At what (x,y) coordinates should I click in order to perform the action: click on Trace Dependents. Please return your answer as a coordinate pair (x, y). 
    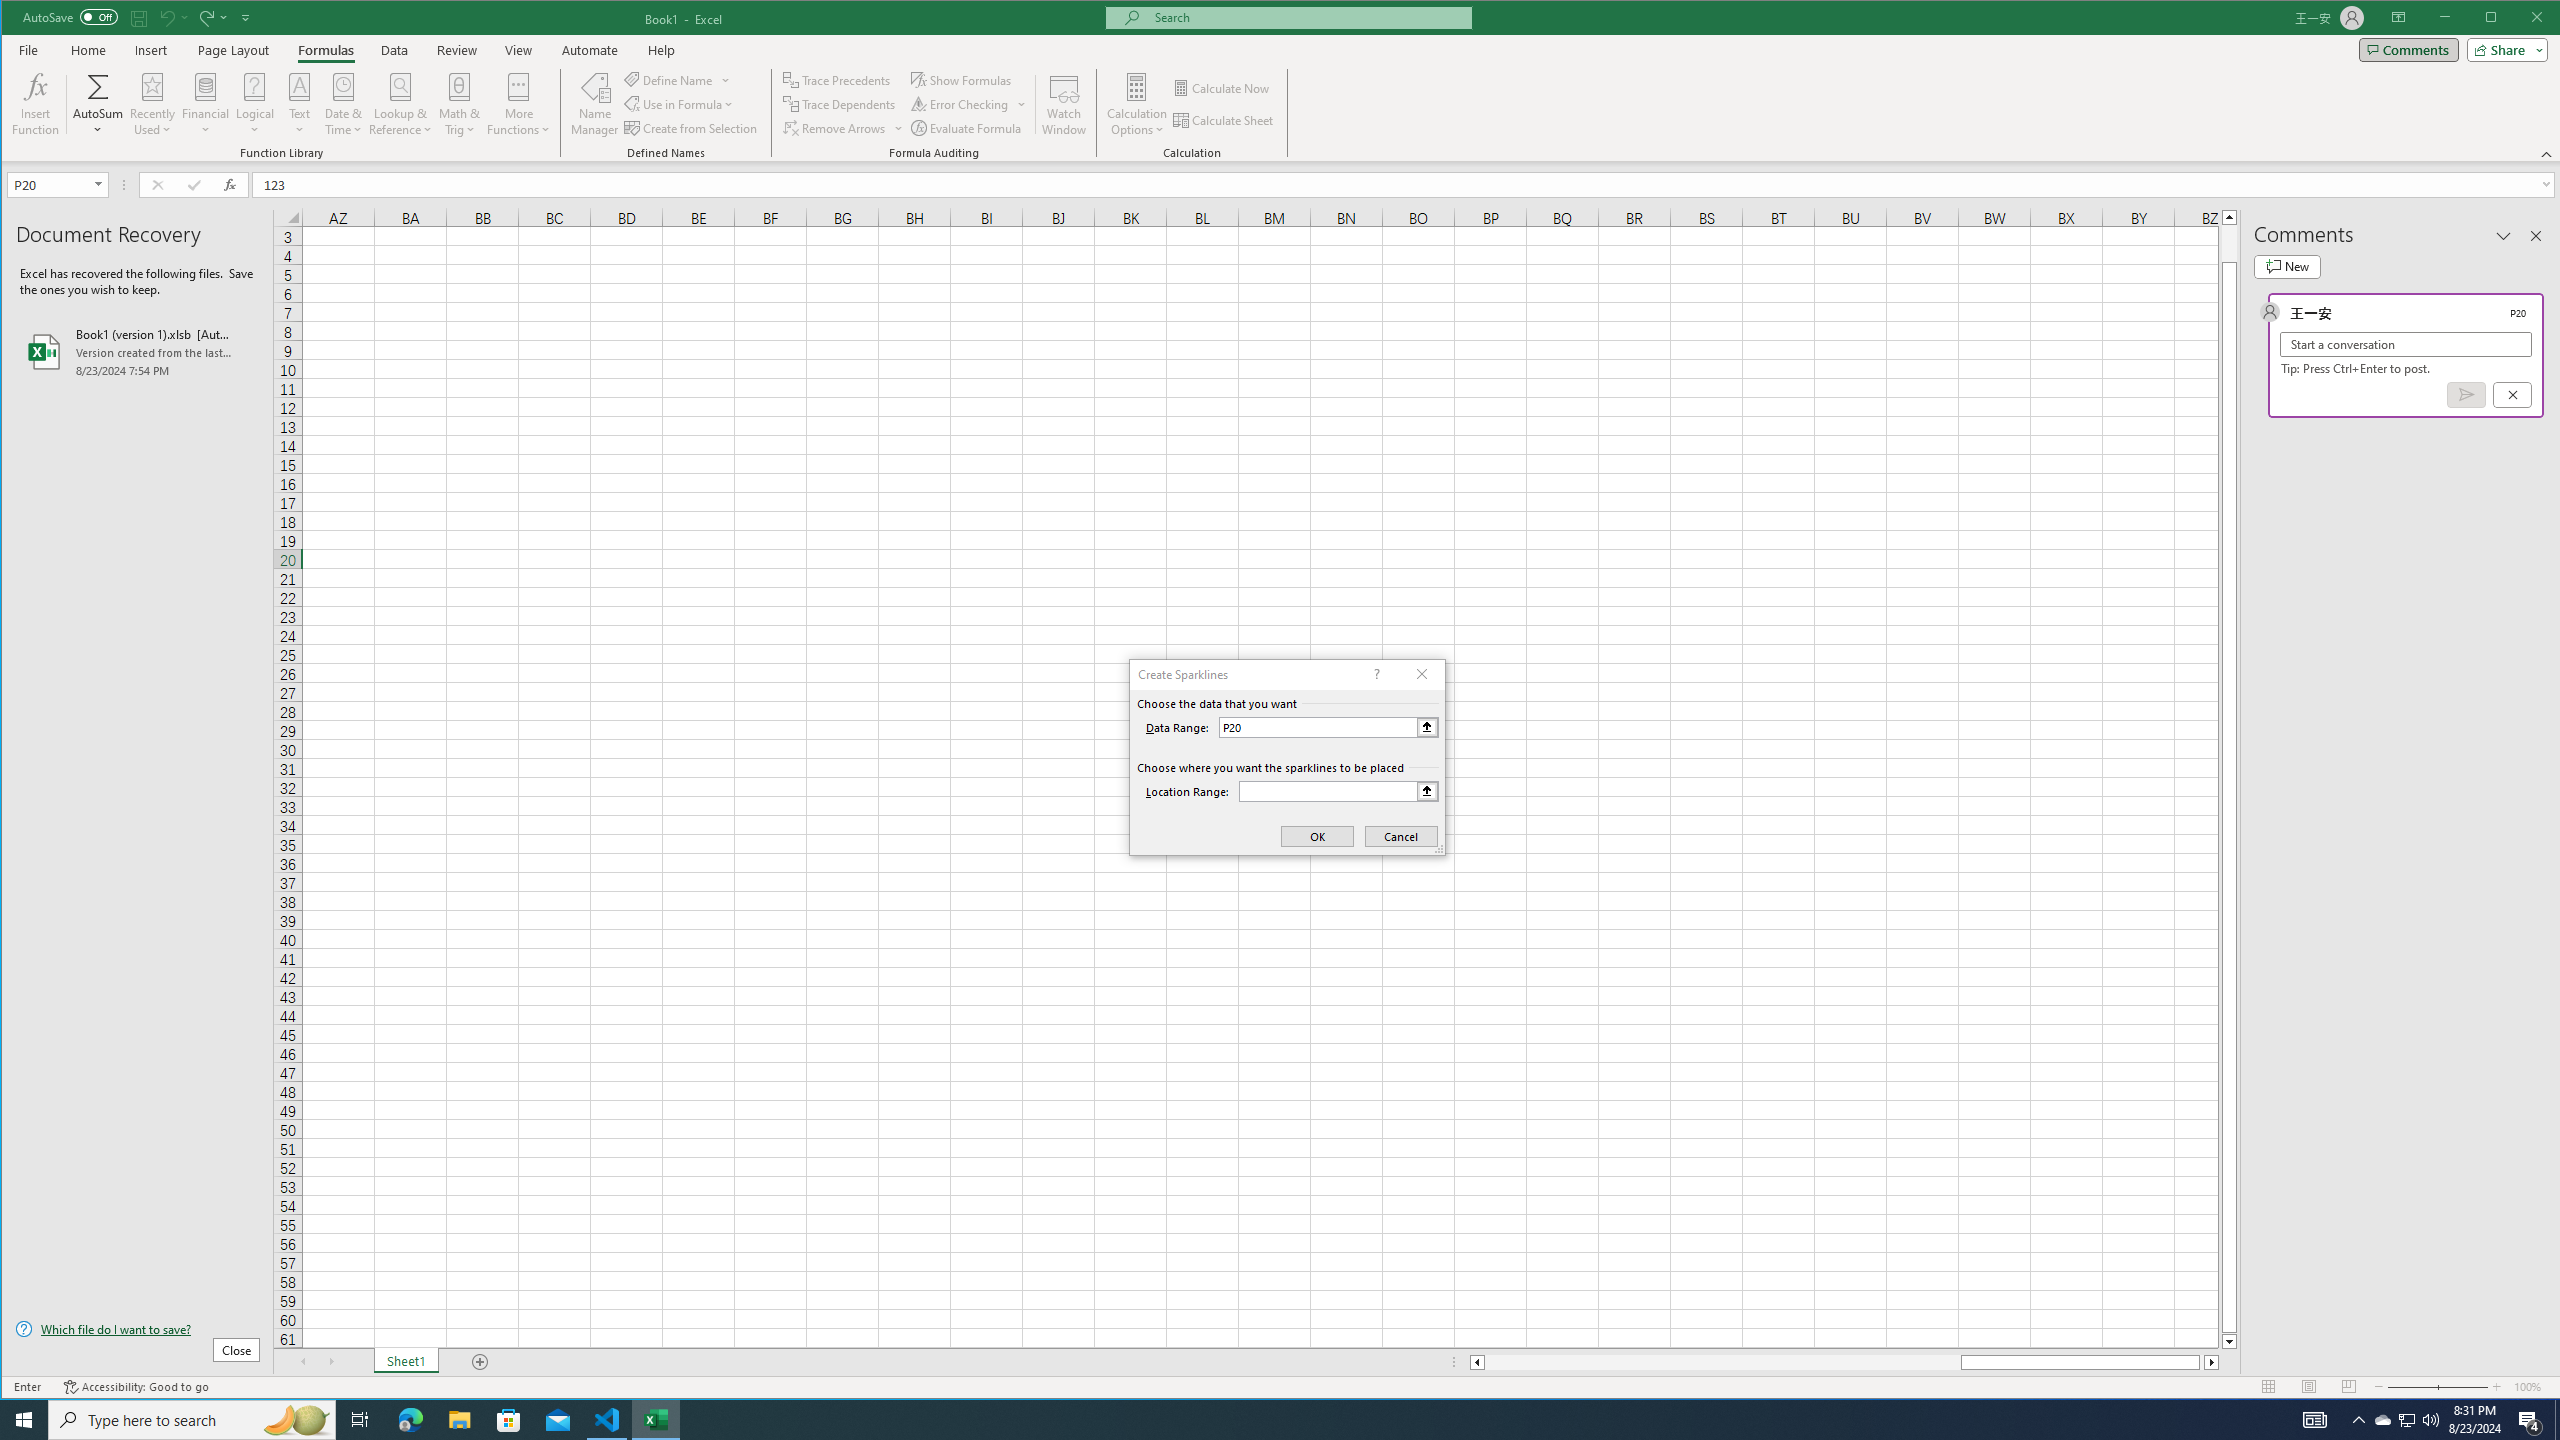
    Looking at the image, I should click on (840, 104).